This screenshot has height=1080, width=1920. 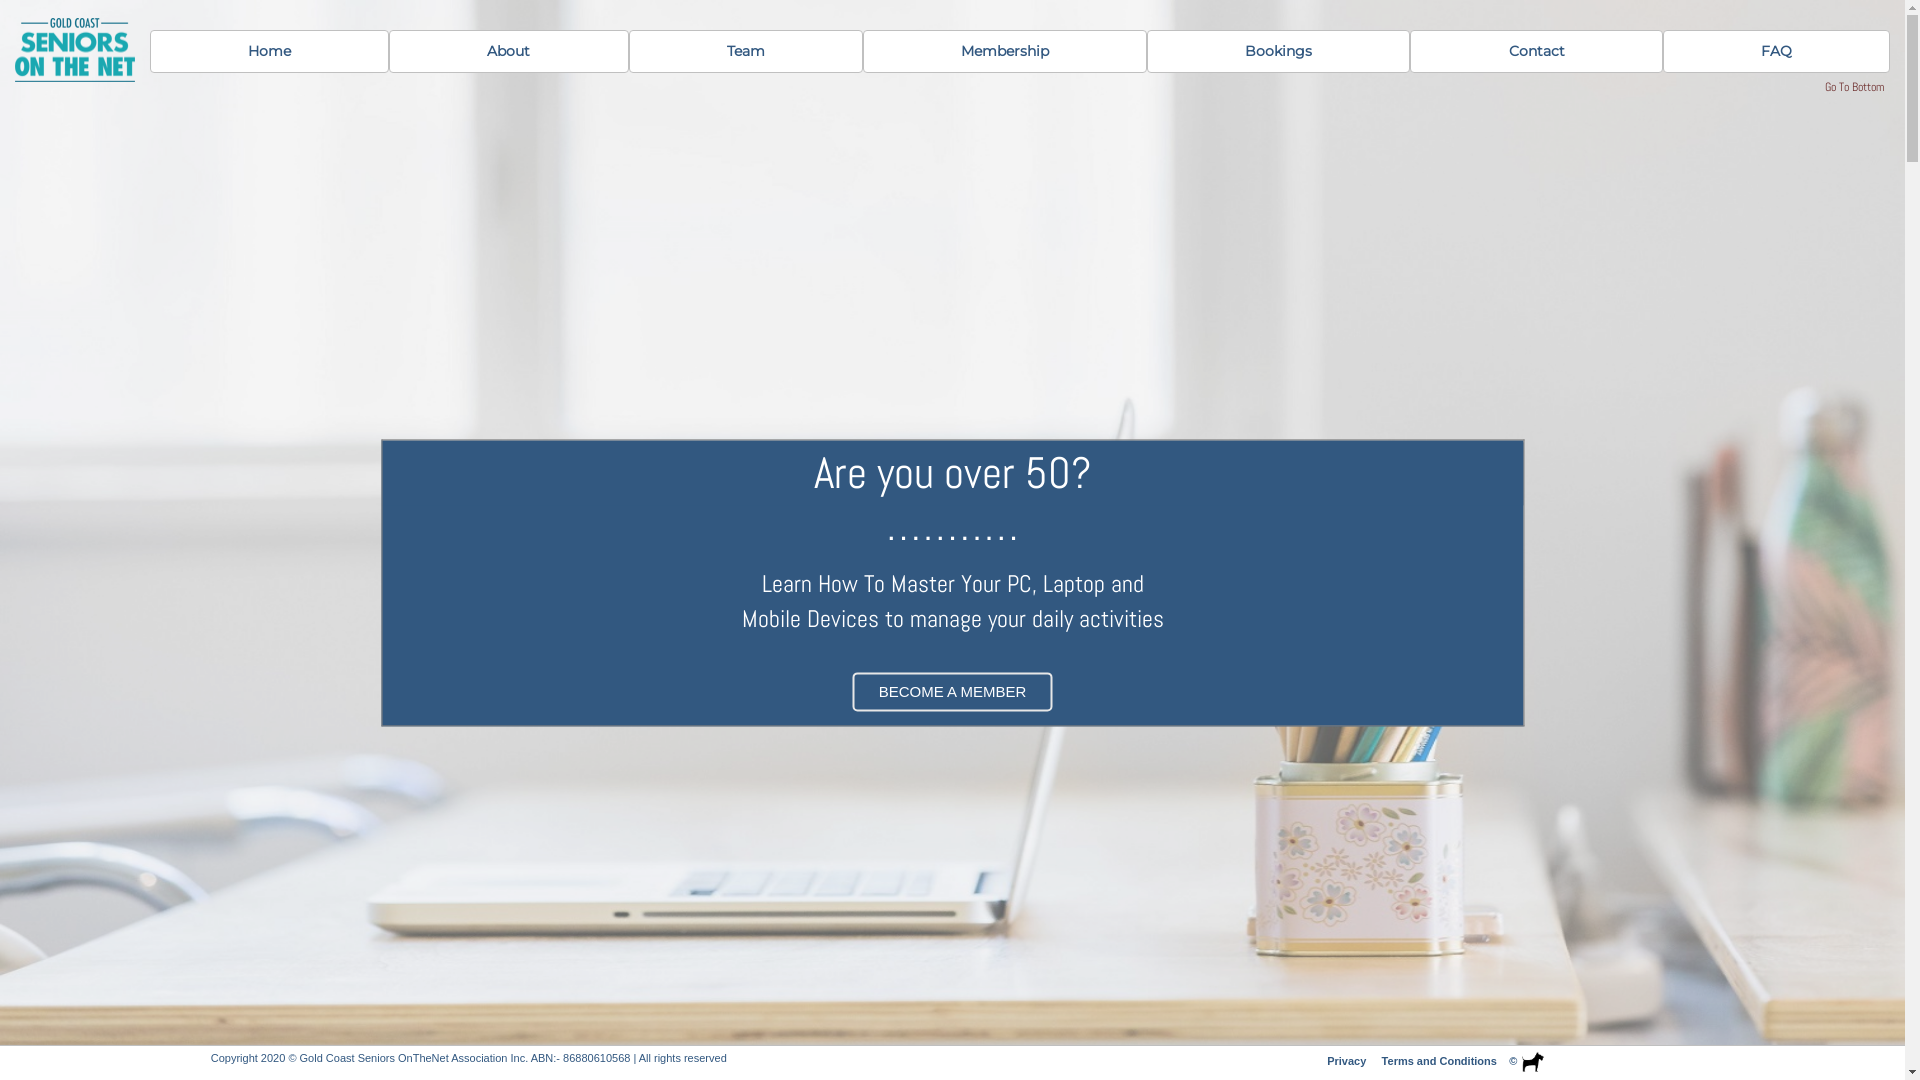 What do you see at coordinates (1536, 52) in the screenshot?
I see `Contact` at bounding box center [1536, 52].